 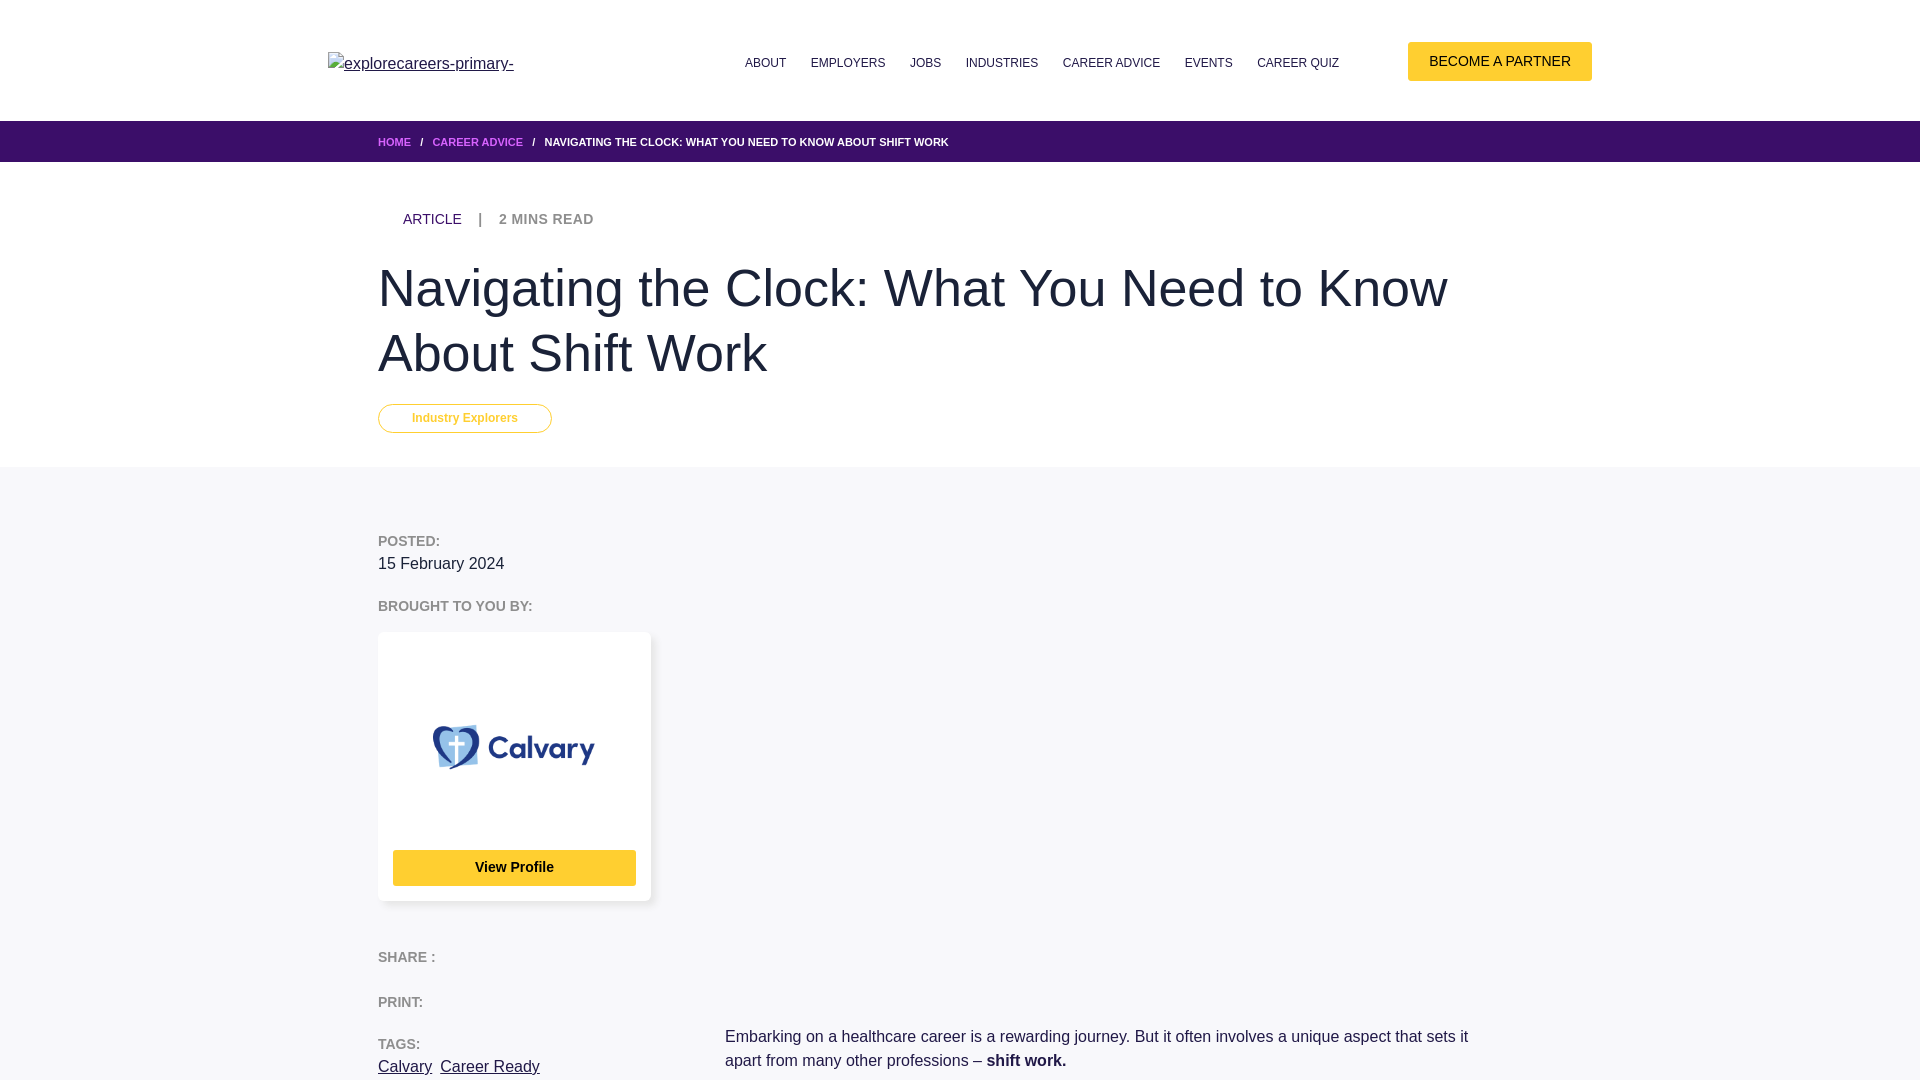 I want to click on INDUSTRIES, so click(x=1002, y=63).